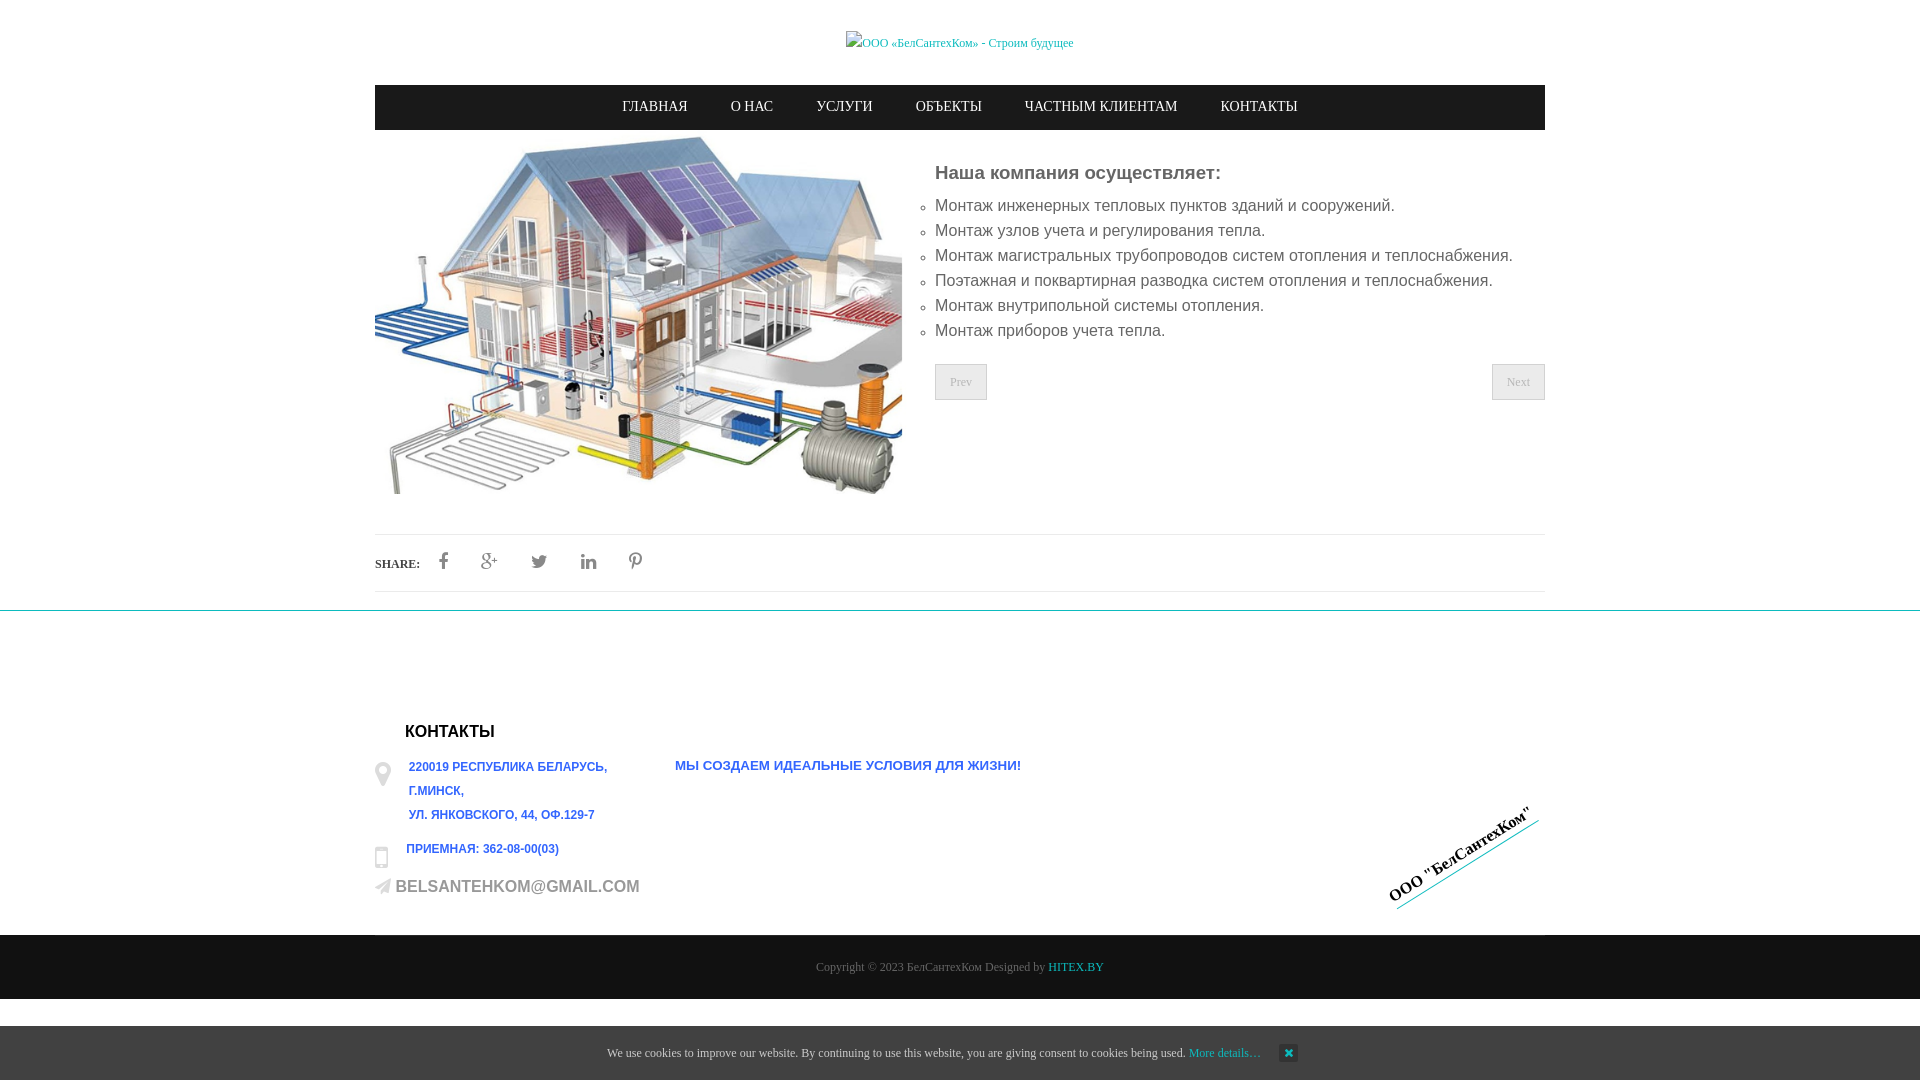  What do you see at coordinates (636, 562) in the screenshot?
I see `Pinterest Share` at bounding box center [636, 562].